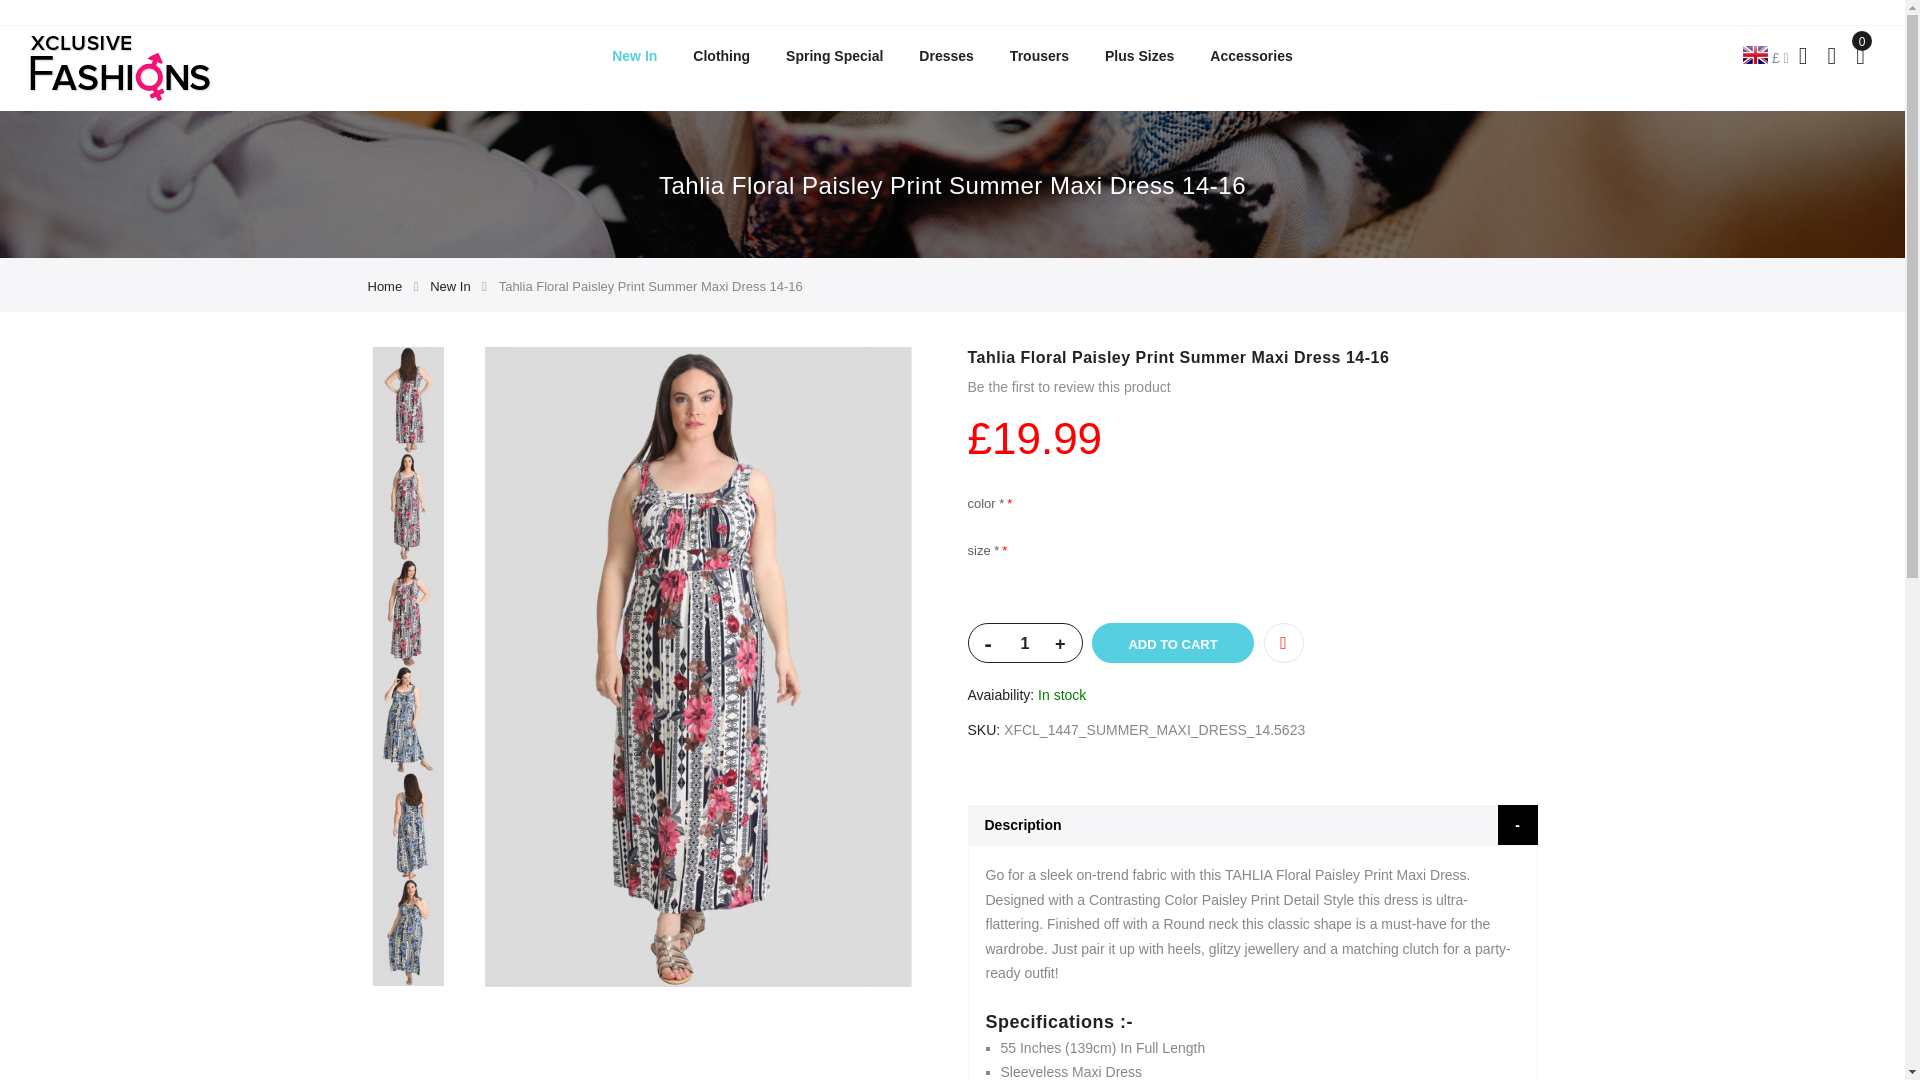  Describe the element at coordinates (722, 56) in the screenshot. I see `Clothing` at that location.